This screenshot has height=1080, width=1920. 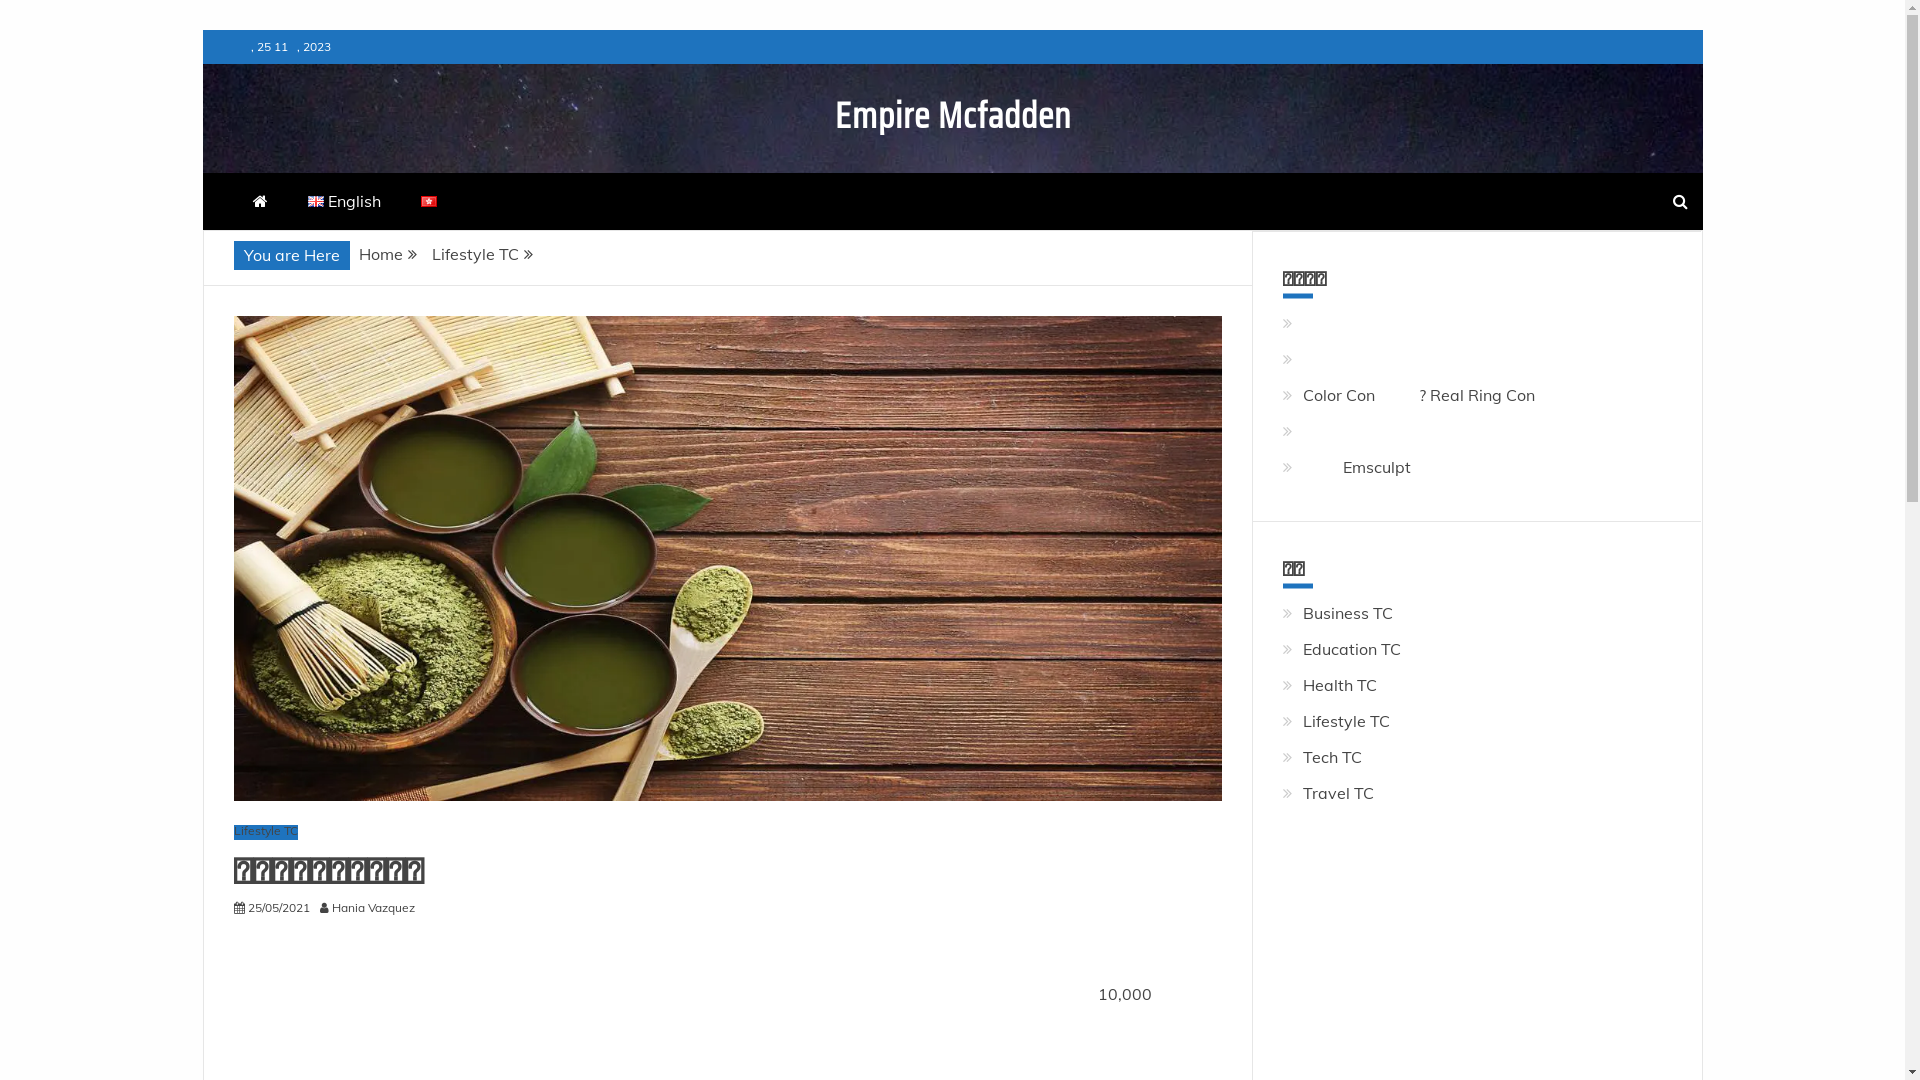 What do you see at coordinates (380, 254) in the screenshot?
I see `Home` at bounding box center [380, 254].